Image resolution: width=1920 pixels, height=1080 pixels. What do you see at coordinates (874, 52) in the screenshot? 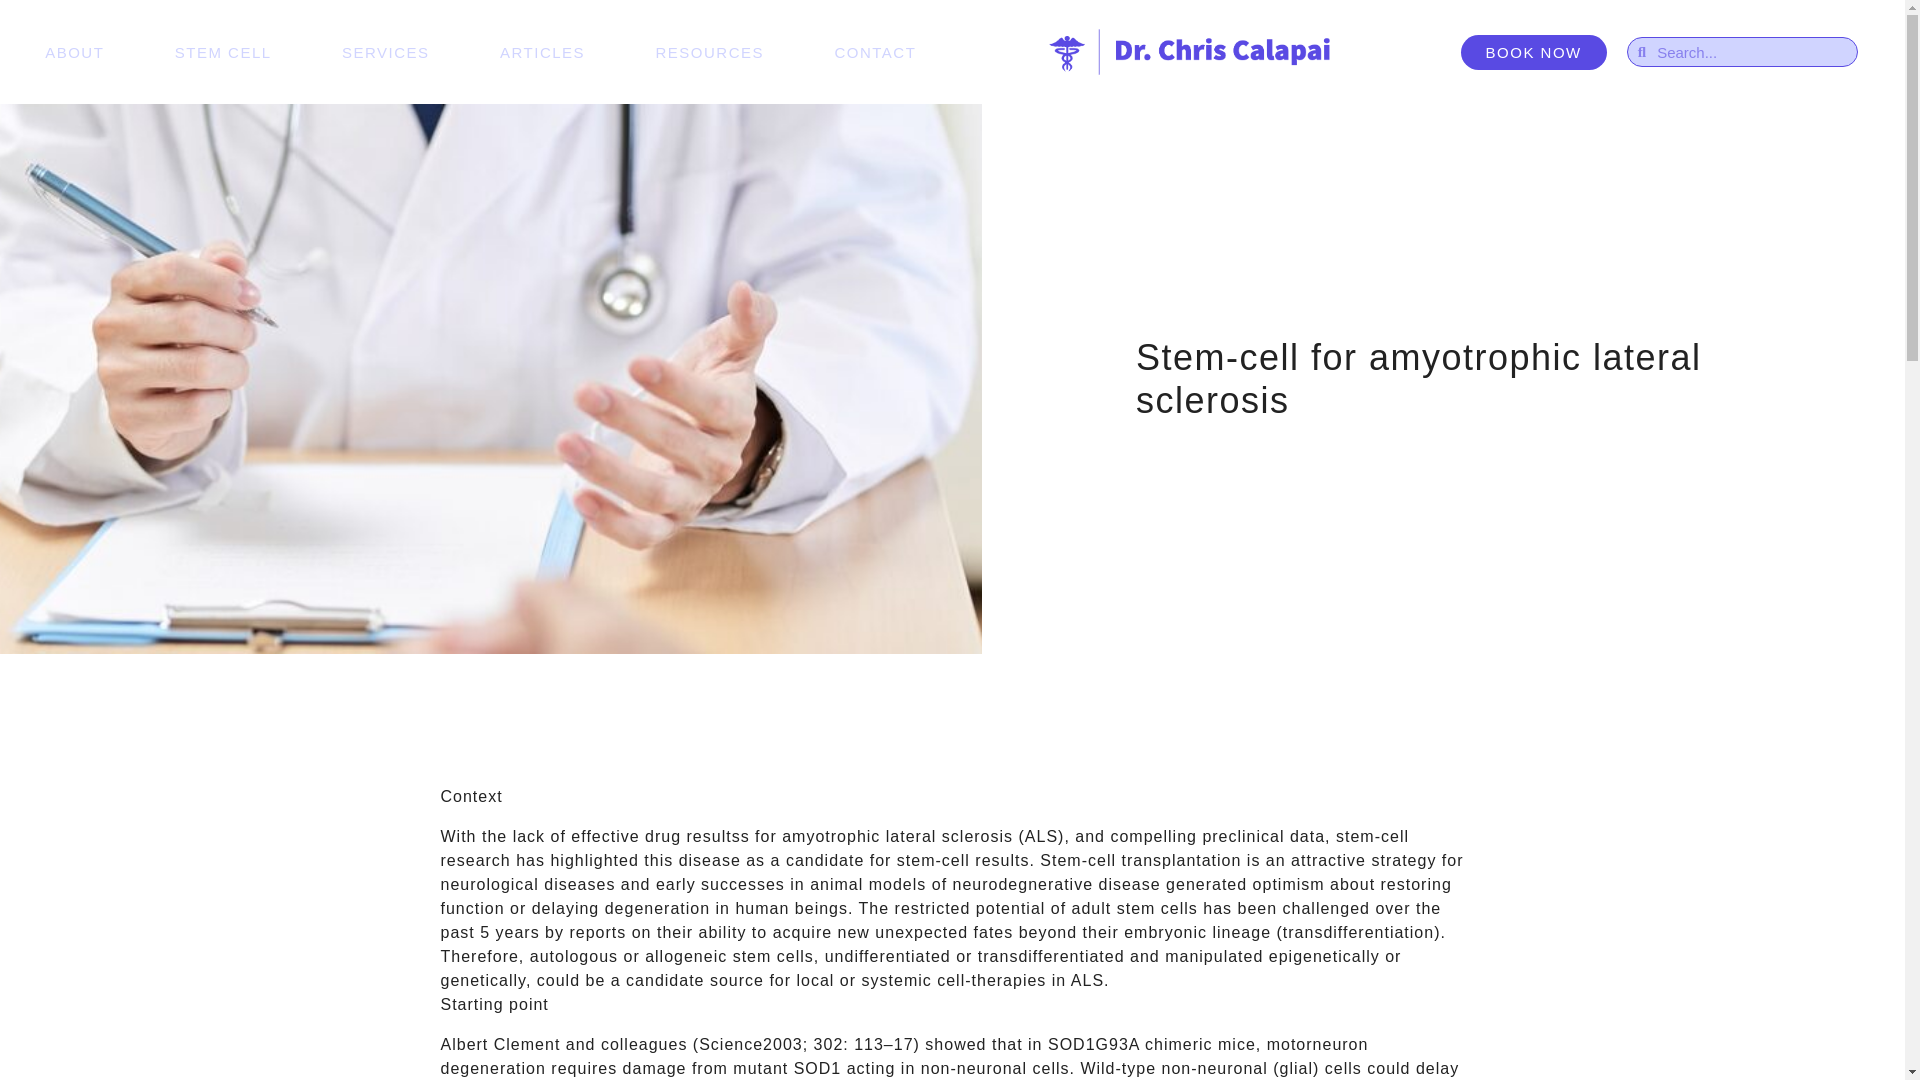
I see `CONTACT` at bounding box center [874, 52].